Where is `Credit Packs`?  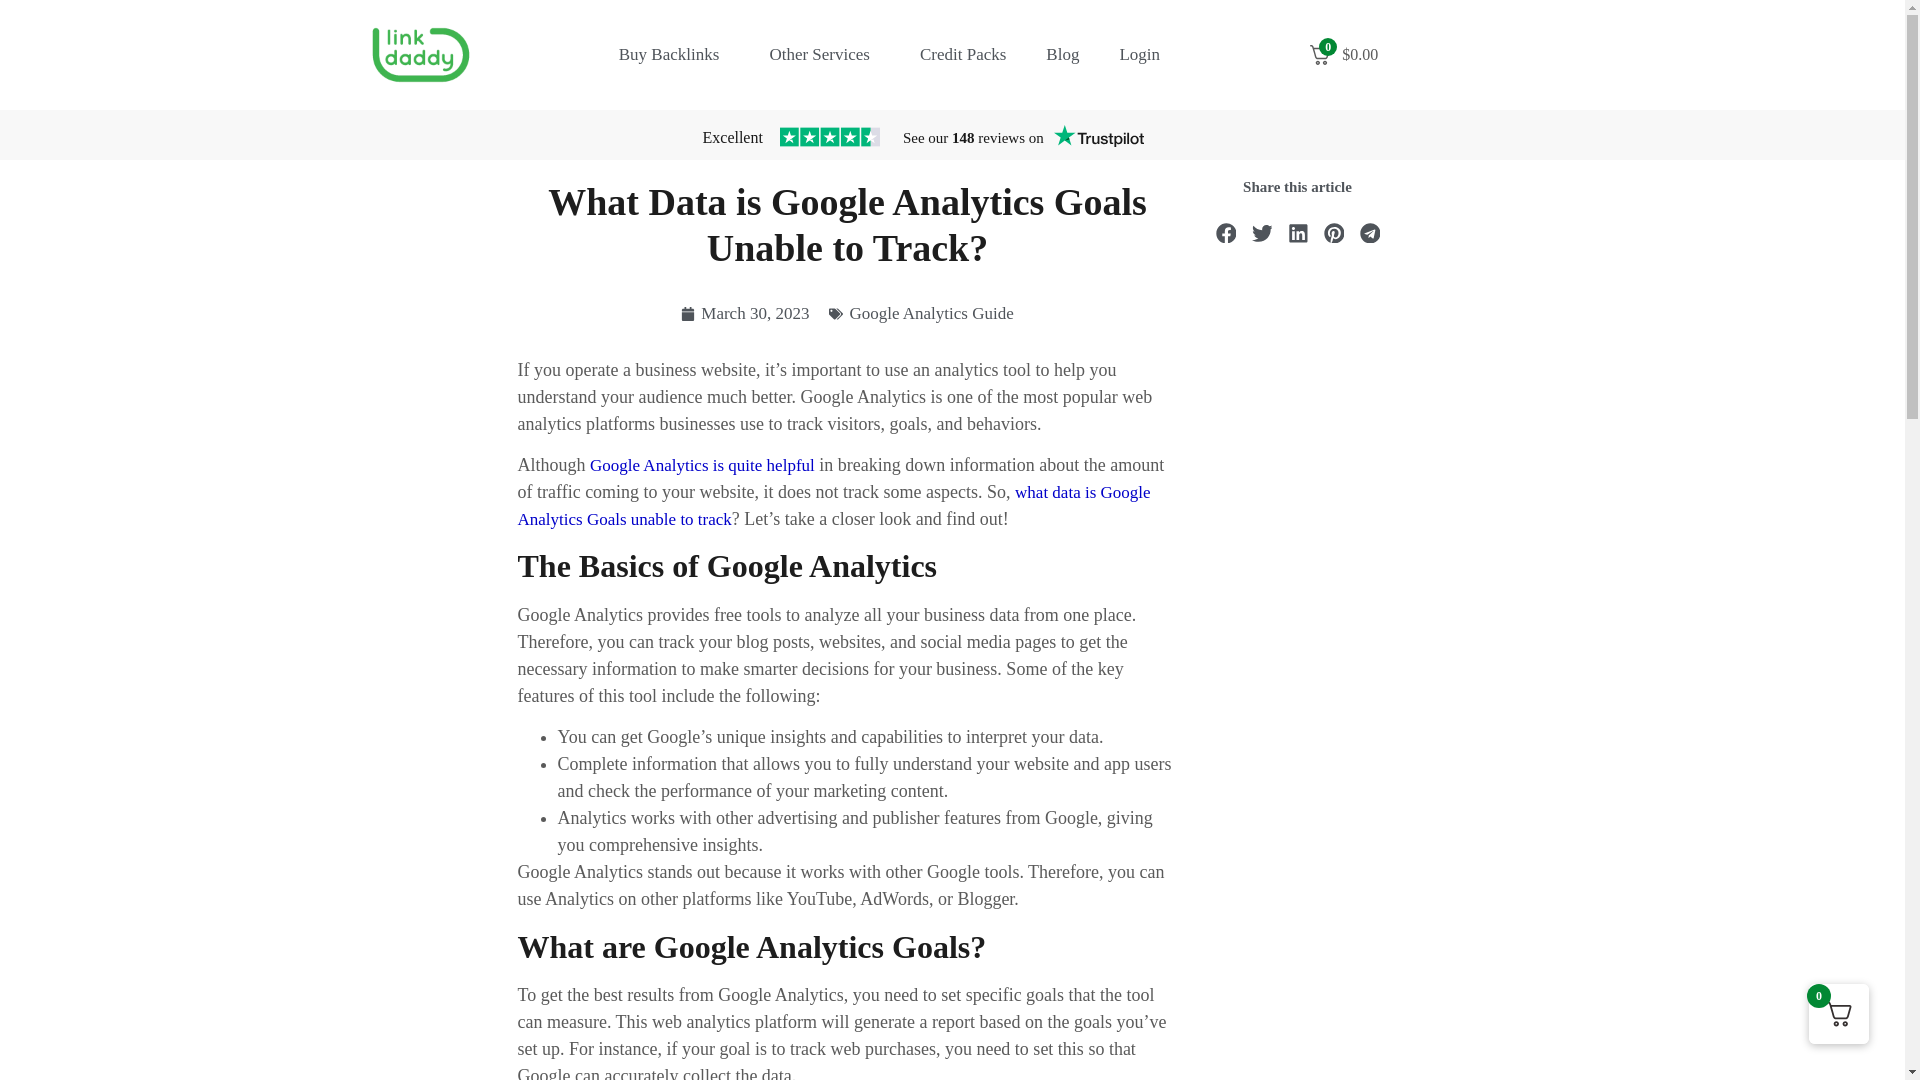 Credit Packs is located at coordinates (962, 54).